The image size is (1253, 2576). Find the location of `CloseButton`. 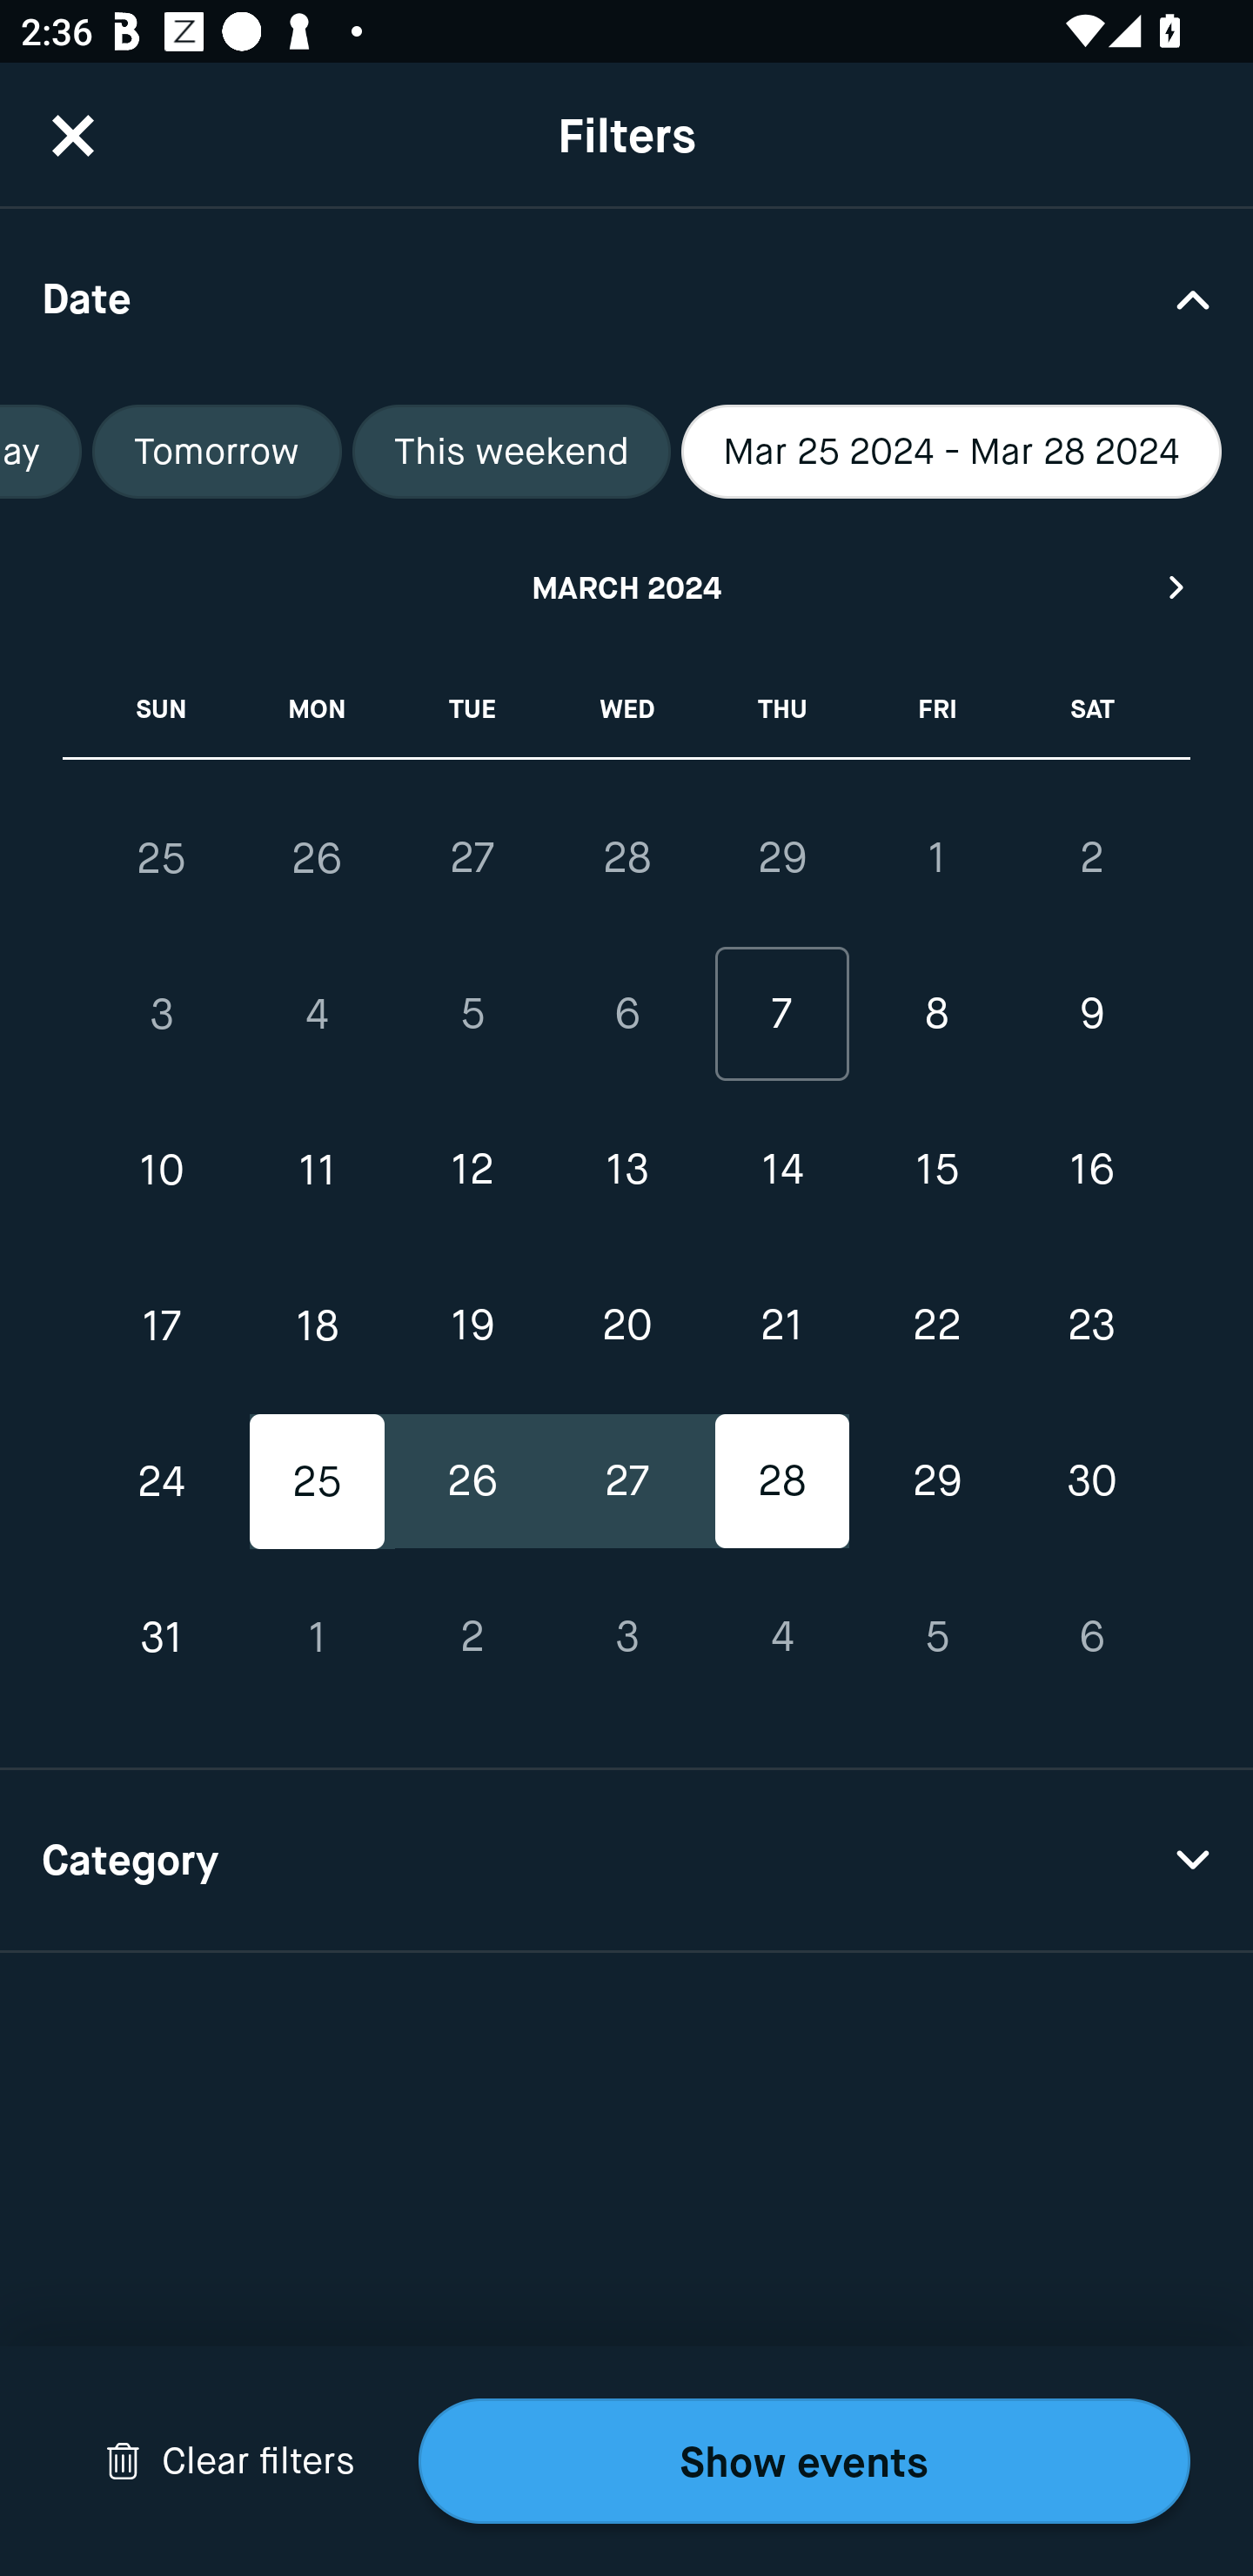

CloseButton is located at coordinates (73, 135).